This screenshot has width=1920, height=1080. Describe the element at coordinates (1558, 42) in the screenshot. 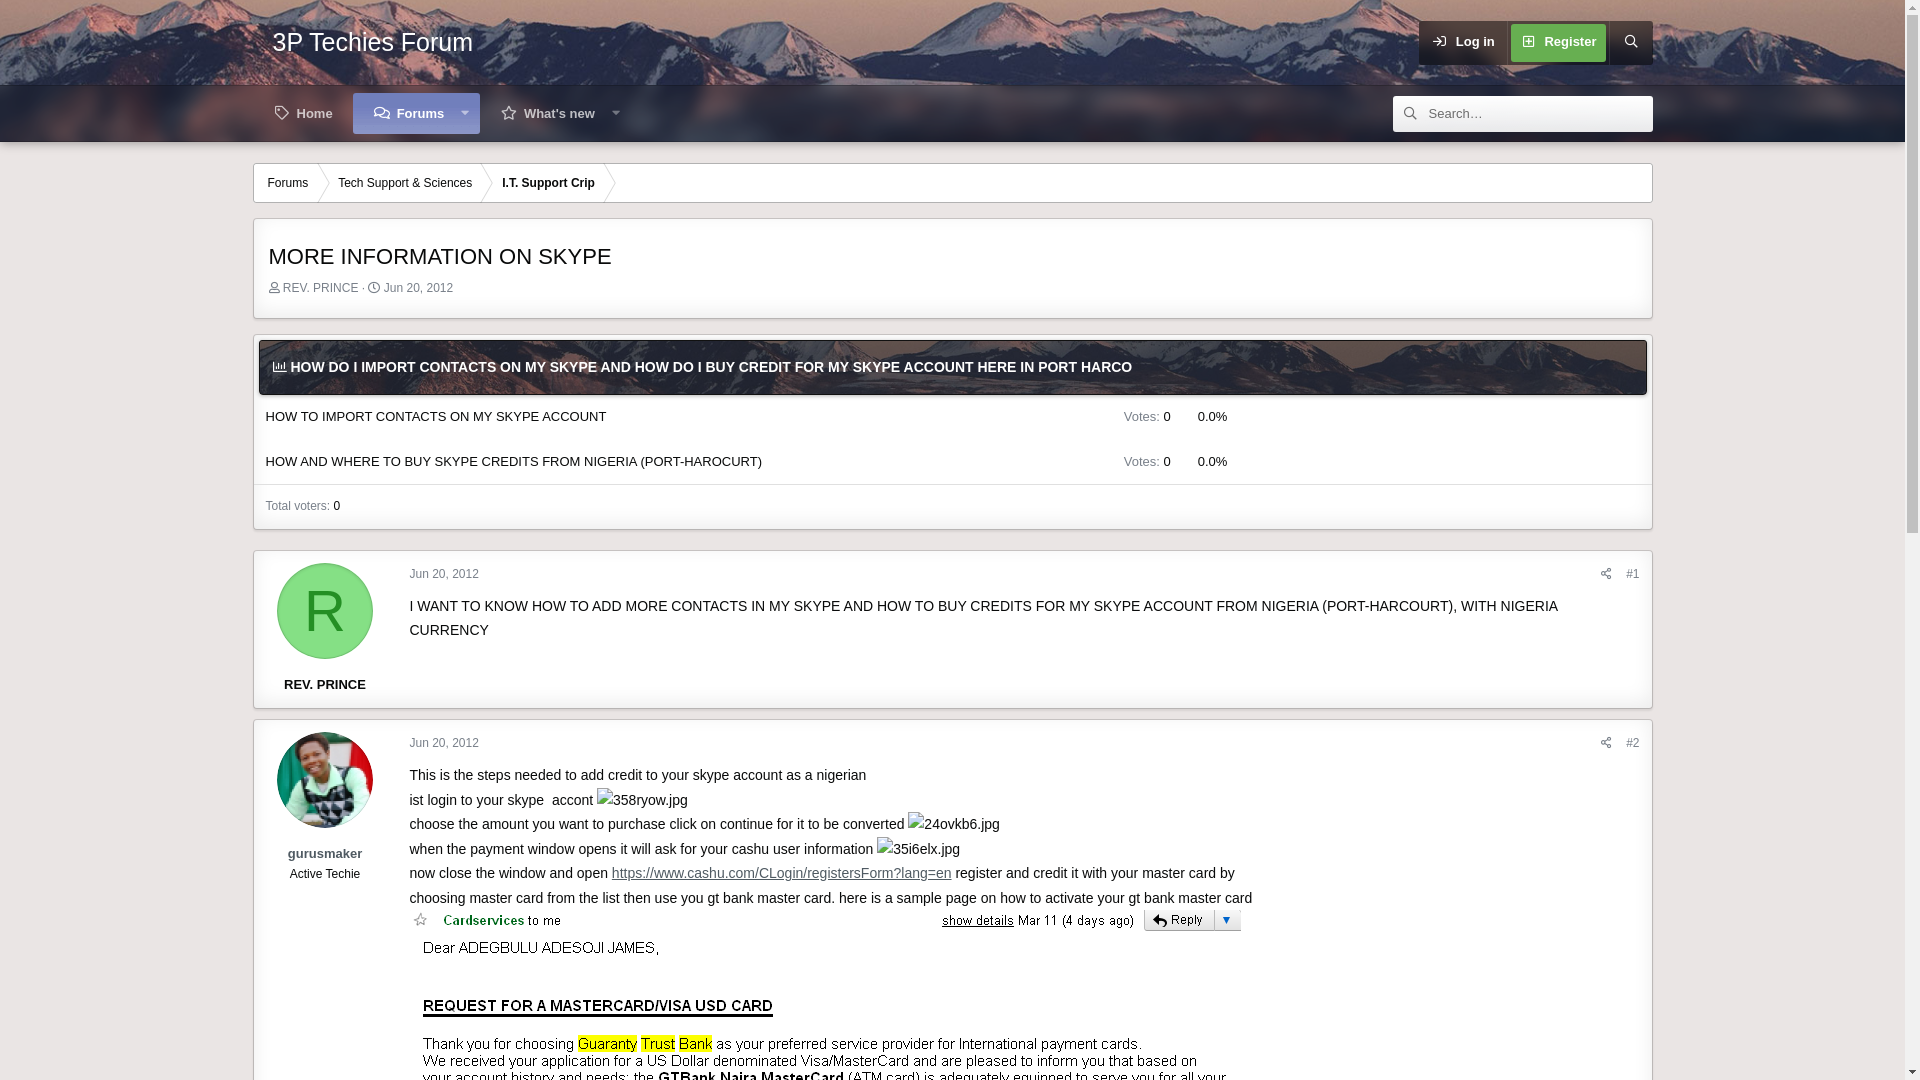

I see `Register` at that location.